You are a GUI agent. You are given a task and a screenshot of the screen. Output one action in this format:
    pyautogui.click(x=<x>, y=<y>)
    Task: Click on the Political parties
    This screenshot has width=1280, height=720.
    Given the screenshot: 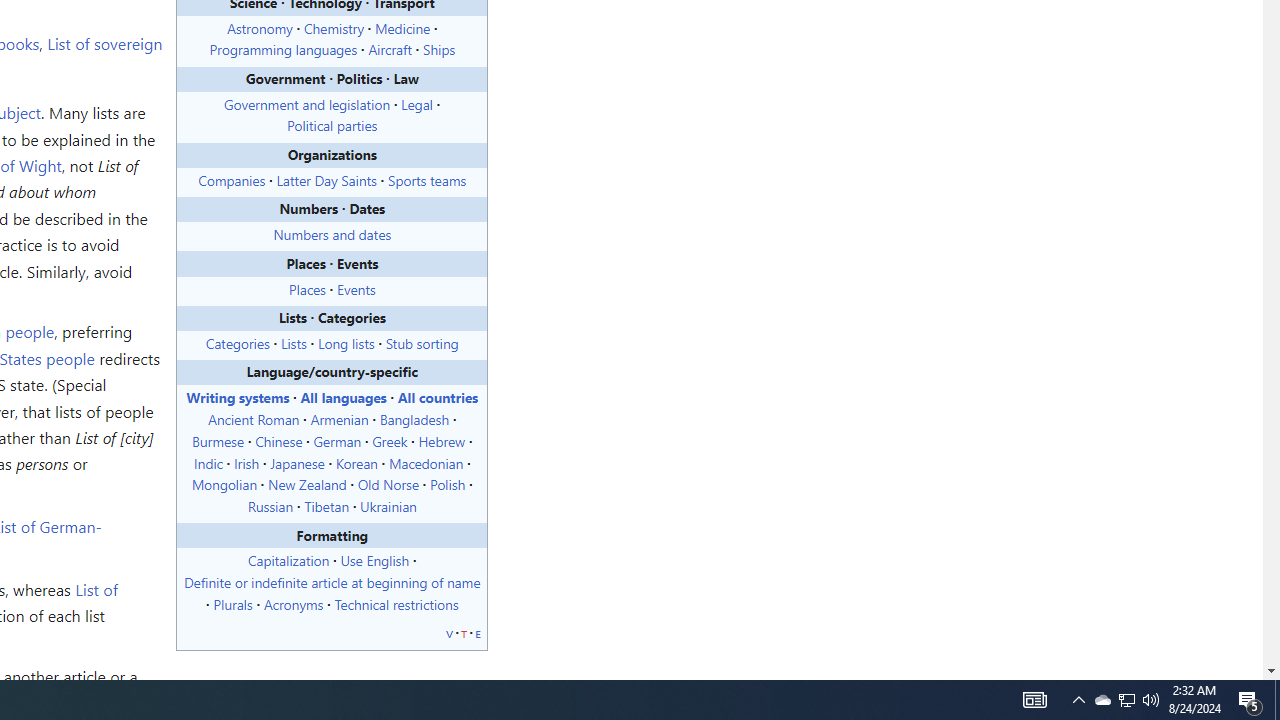 What is the action you would take?
    pyautogui.click(x=332, y=125)
    